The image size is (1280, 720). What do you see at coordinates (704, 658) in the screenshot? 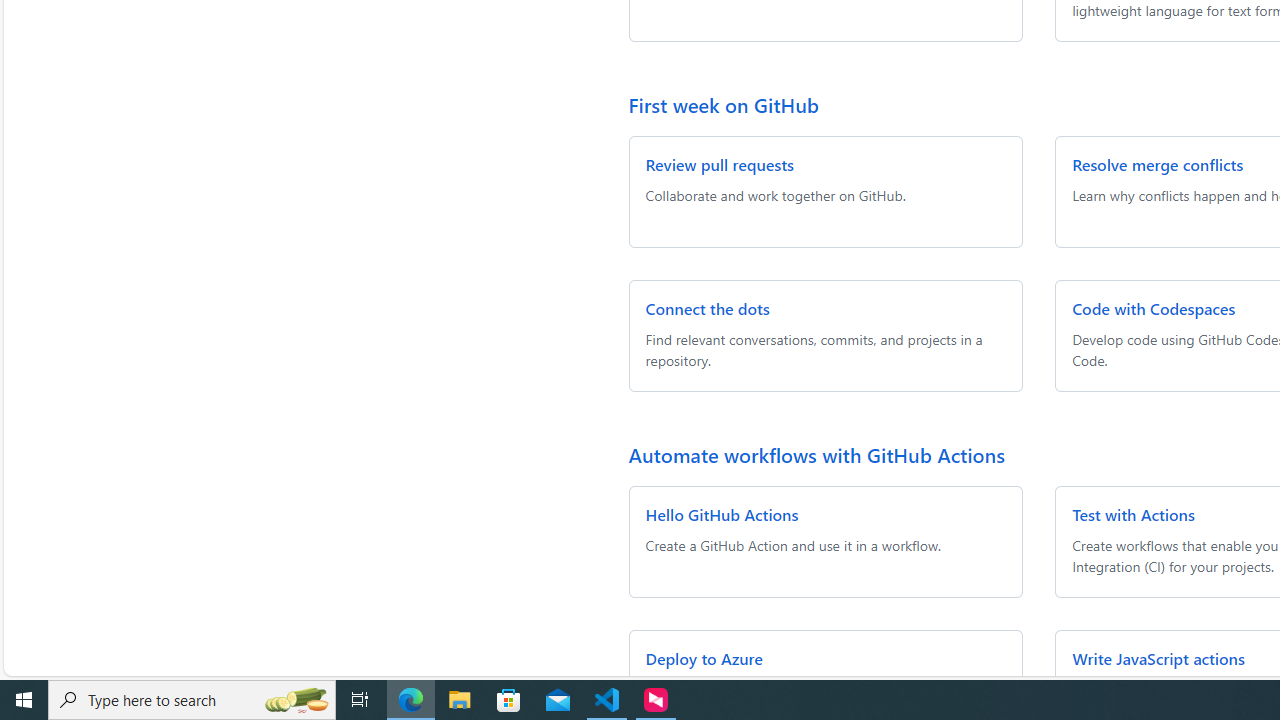
I see `Deploy to Azure` at bounding box center [704, 658].